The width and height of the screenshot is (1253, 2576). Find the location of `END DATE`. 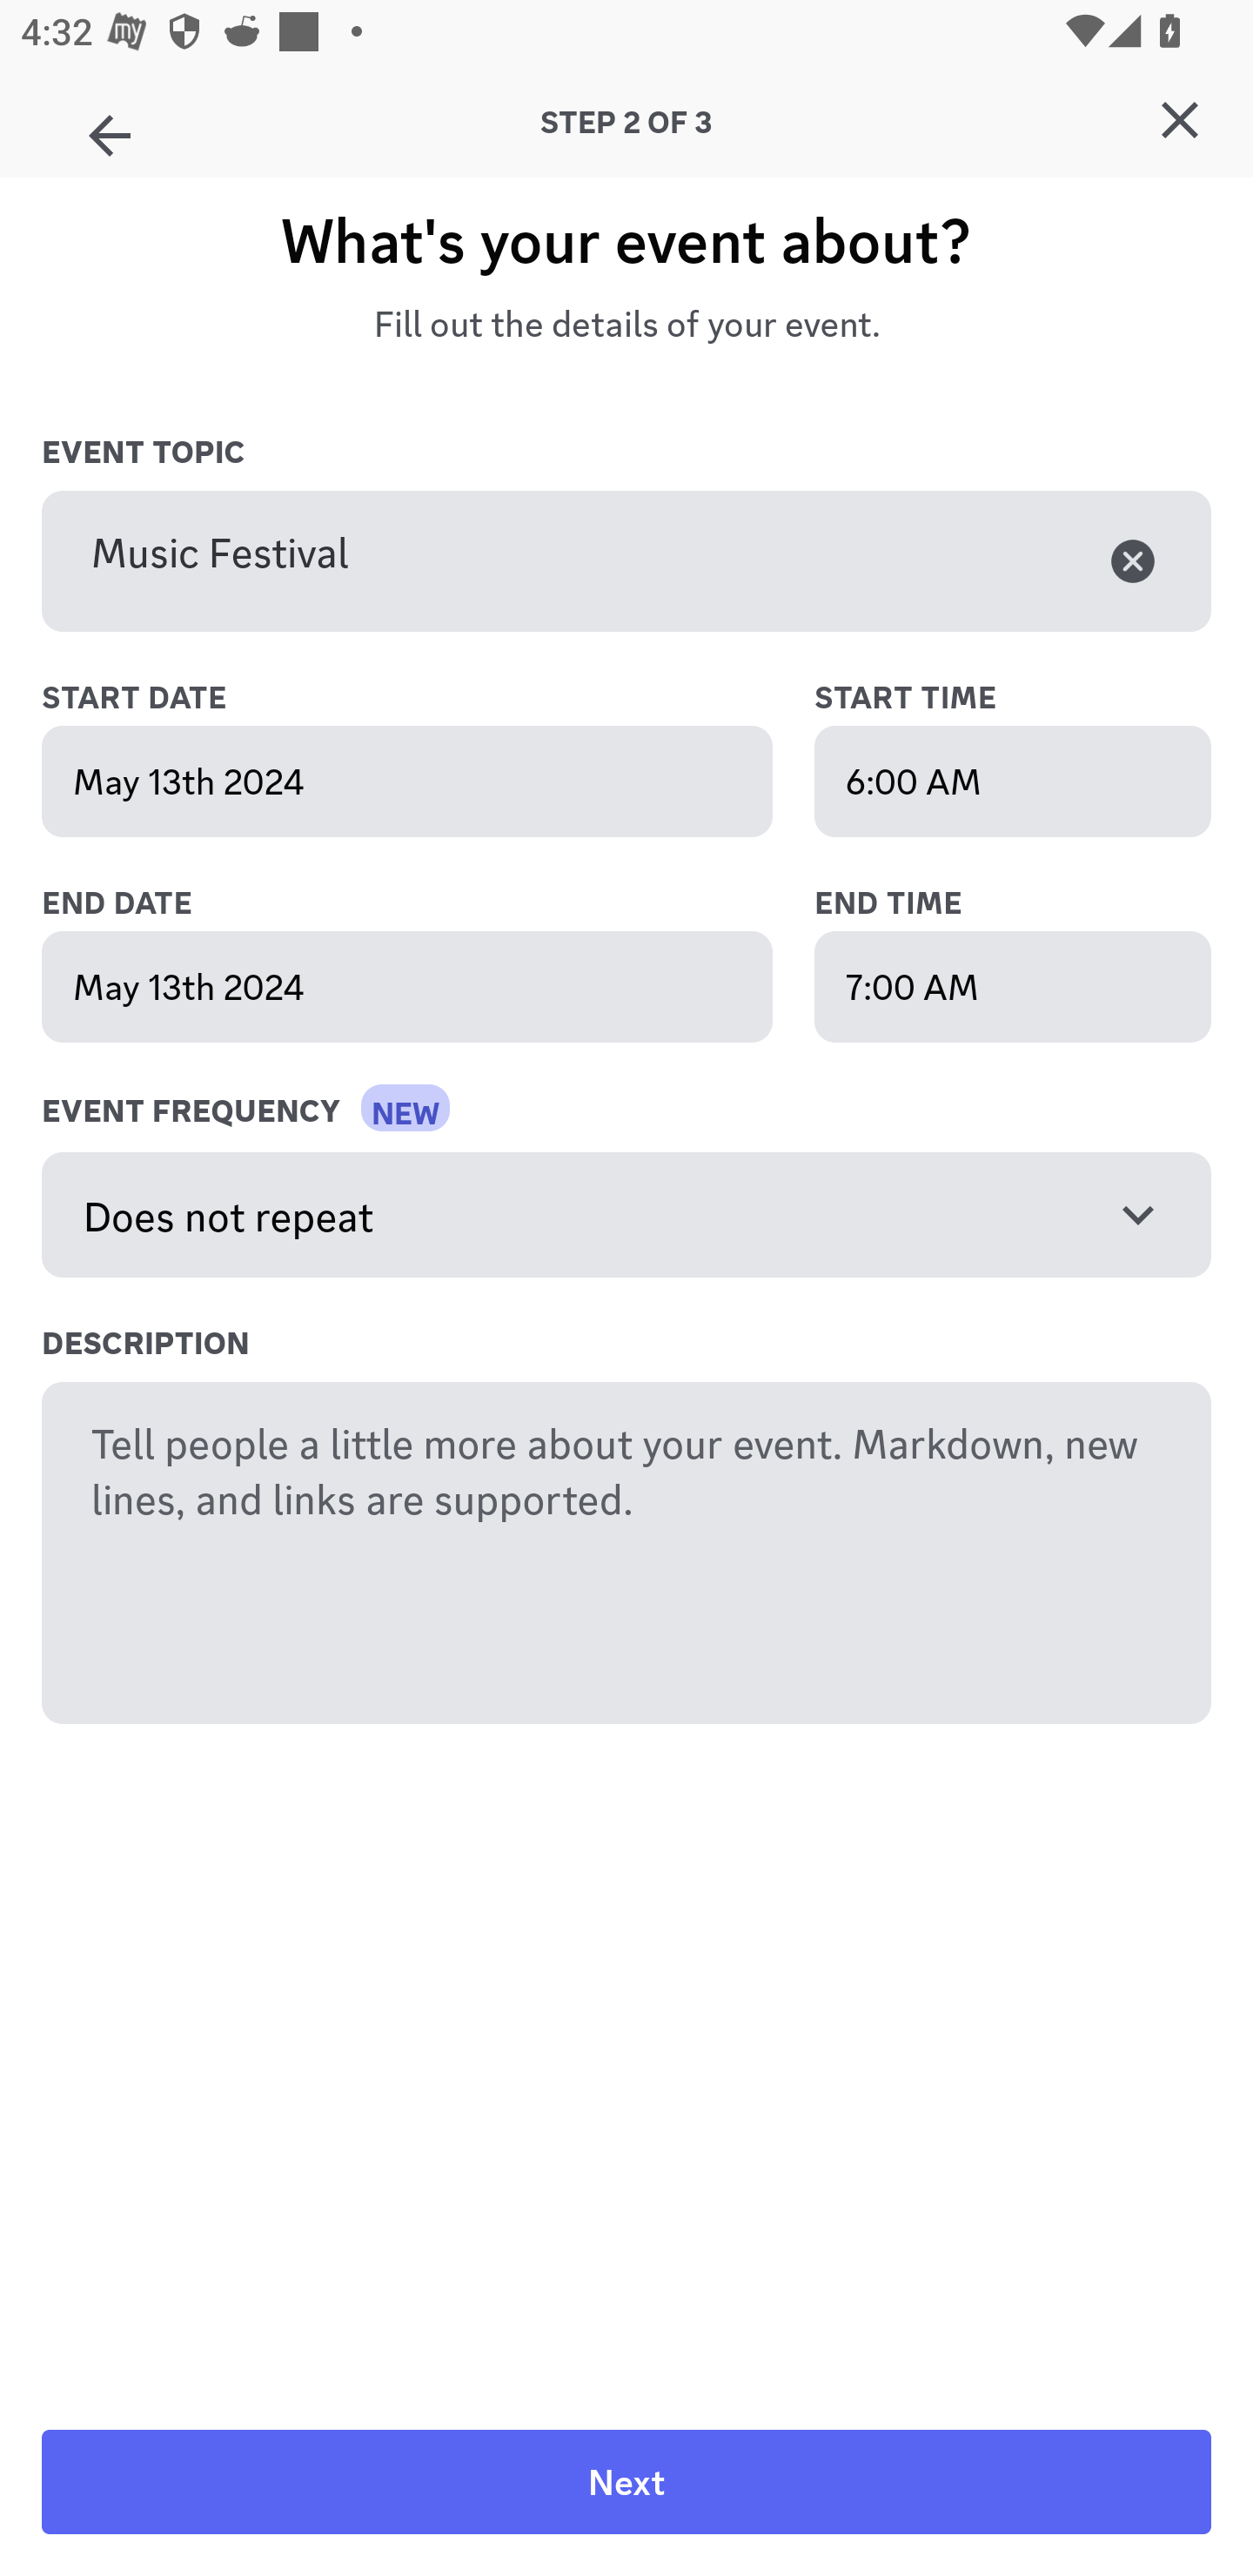

END DATE is located at coordinates (439, 903).